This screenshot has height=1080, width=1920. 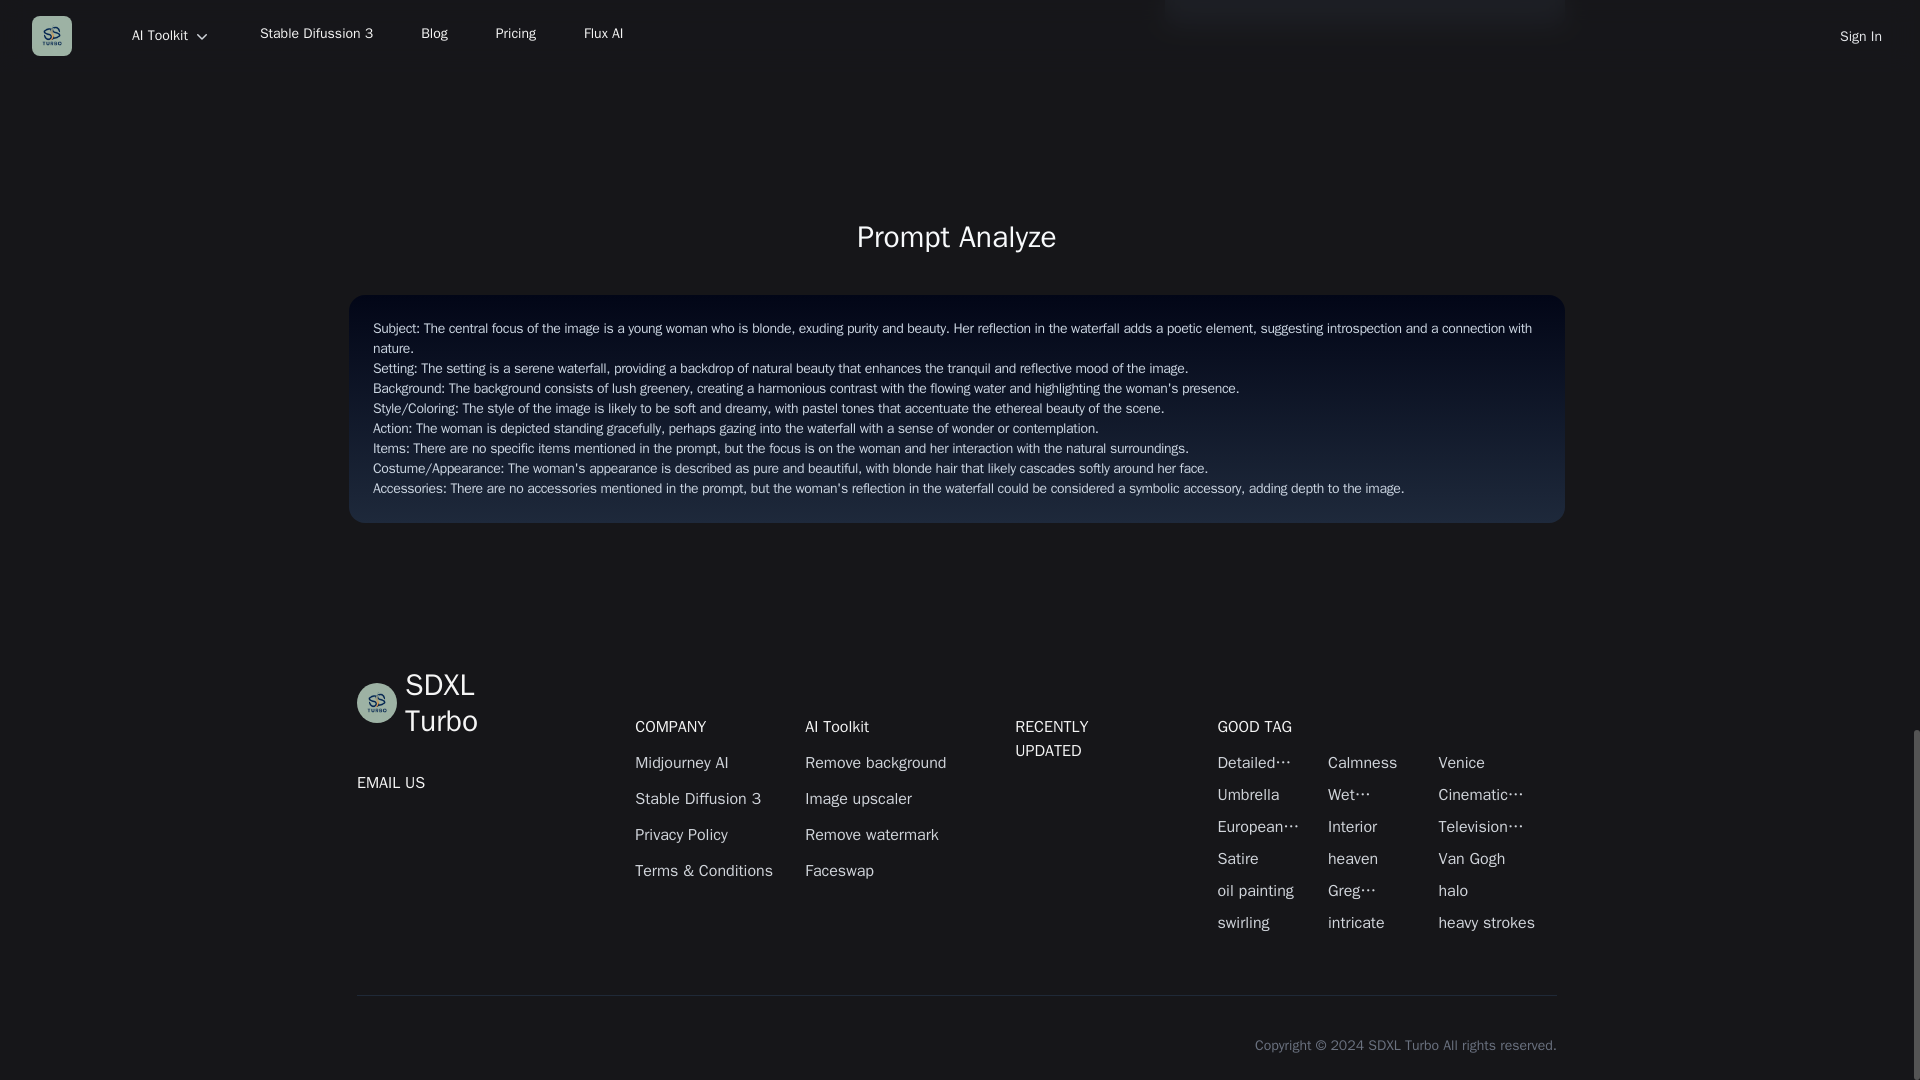 I want to click on Van Gogh, so click(x=1488, y=858).